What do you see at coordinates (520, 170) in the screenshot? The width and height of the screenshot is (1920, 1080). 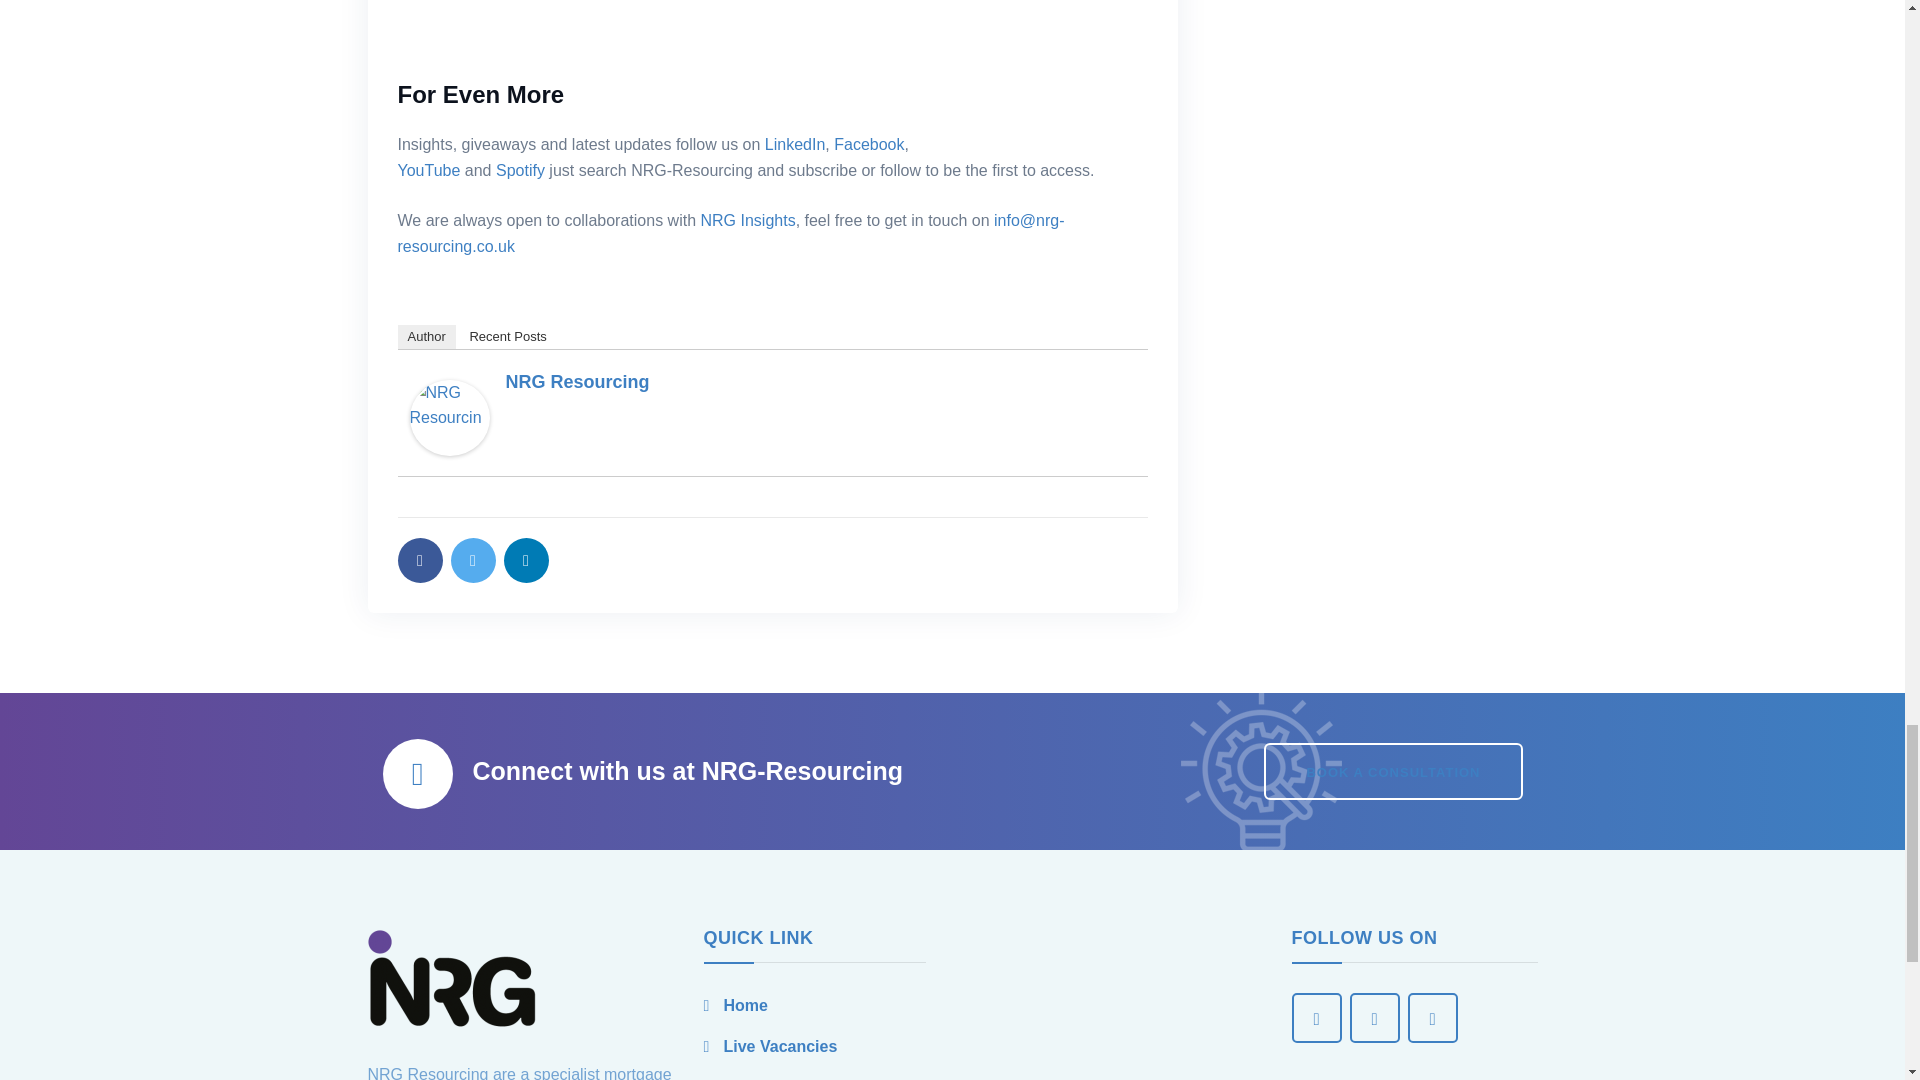 I see `Spotify` at bounding box center [520, 170].